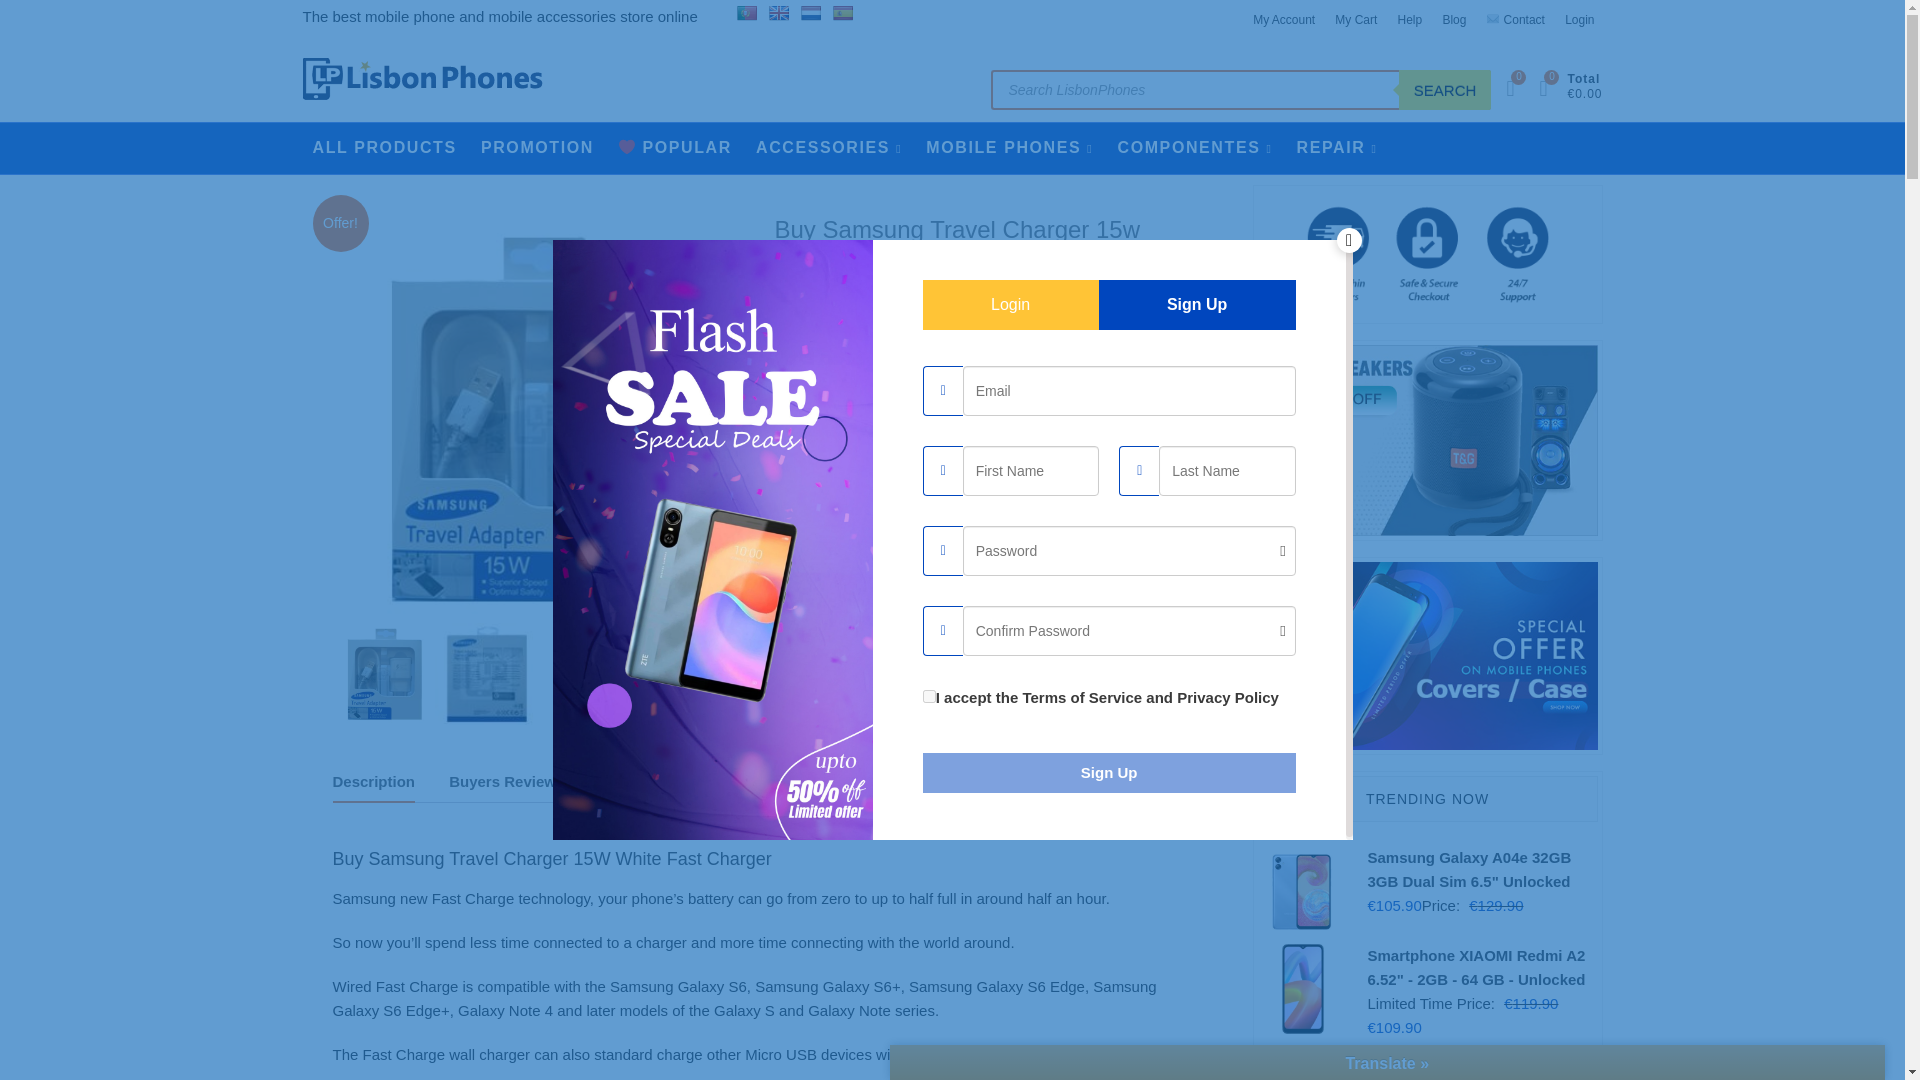 This screenshot has width=1920, height=1080. I want to click on English, so click(779, 12).